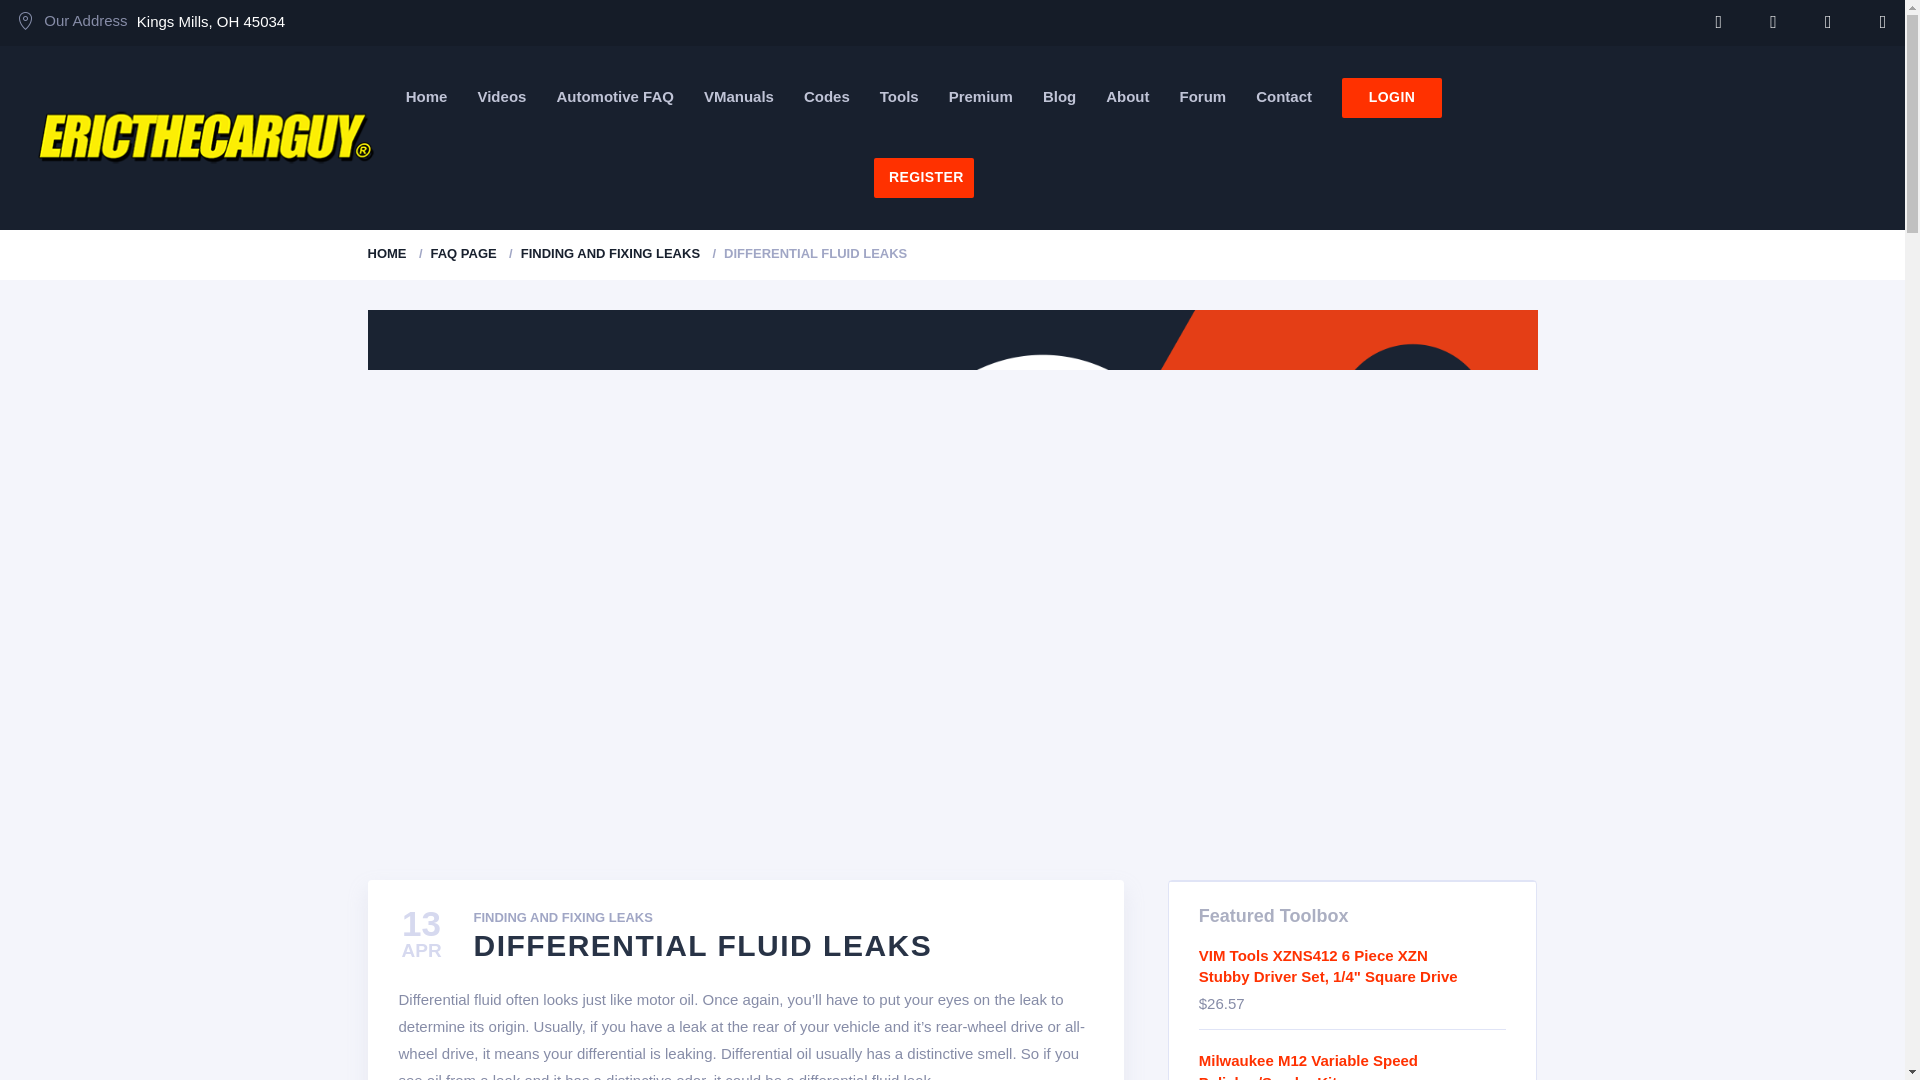 The height and width of the screenshot is (1080, 1920). What do you see at coordinates (210, 21) in the screenshot?
I see `Kings Mills, OH 45034` at bounding box center [210, 21].